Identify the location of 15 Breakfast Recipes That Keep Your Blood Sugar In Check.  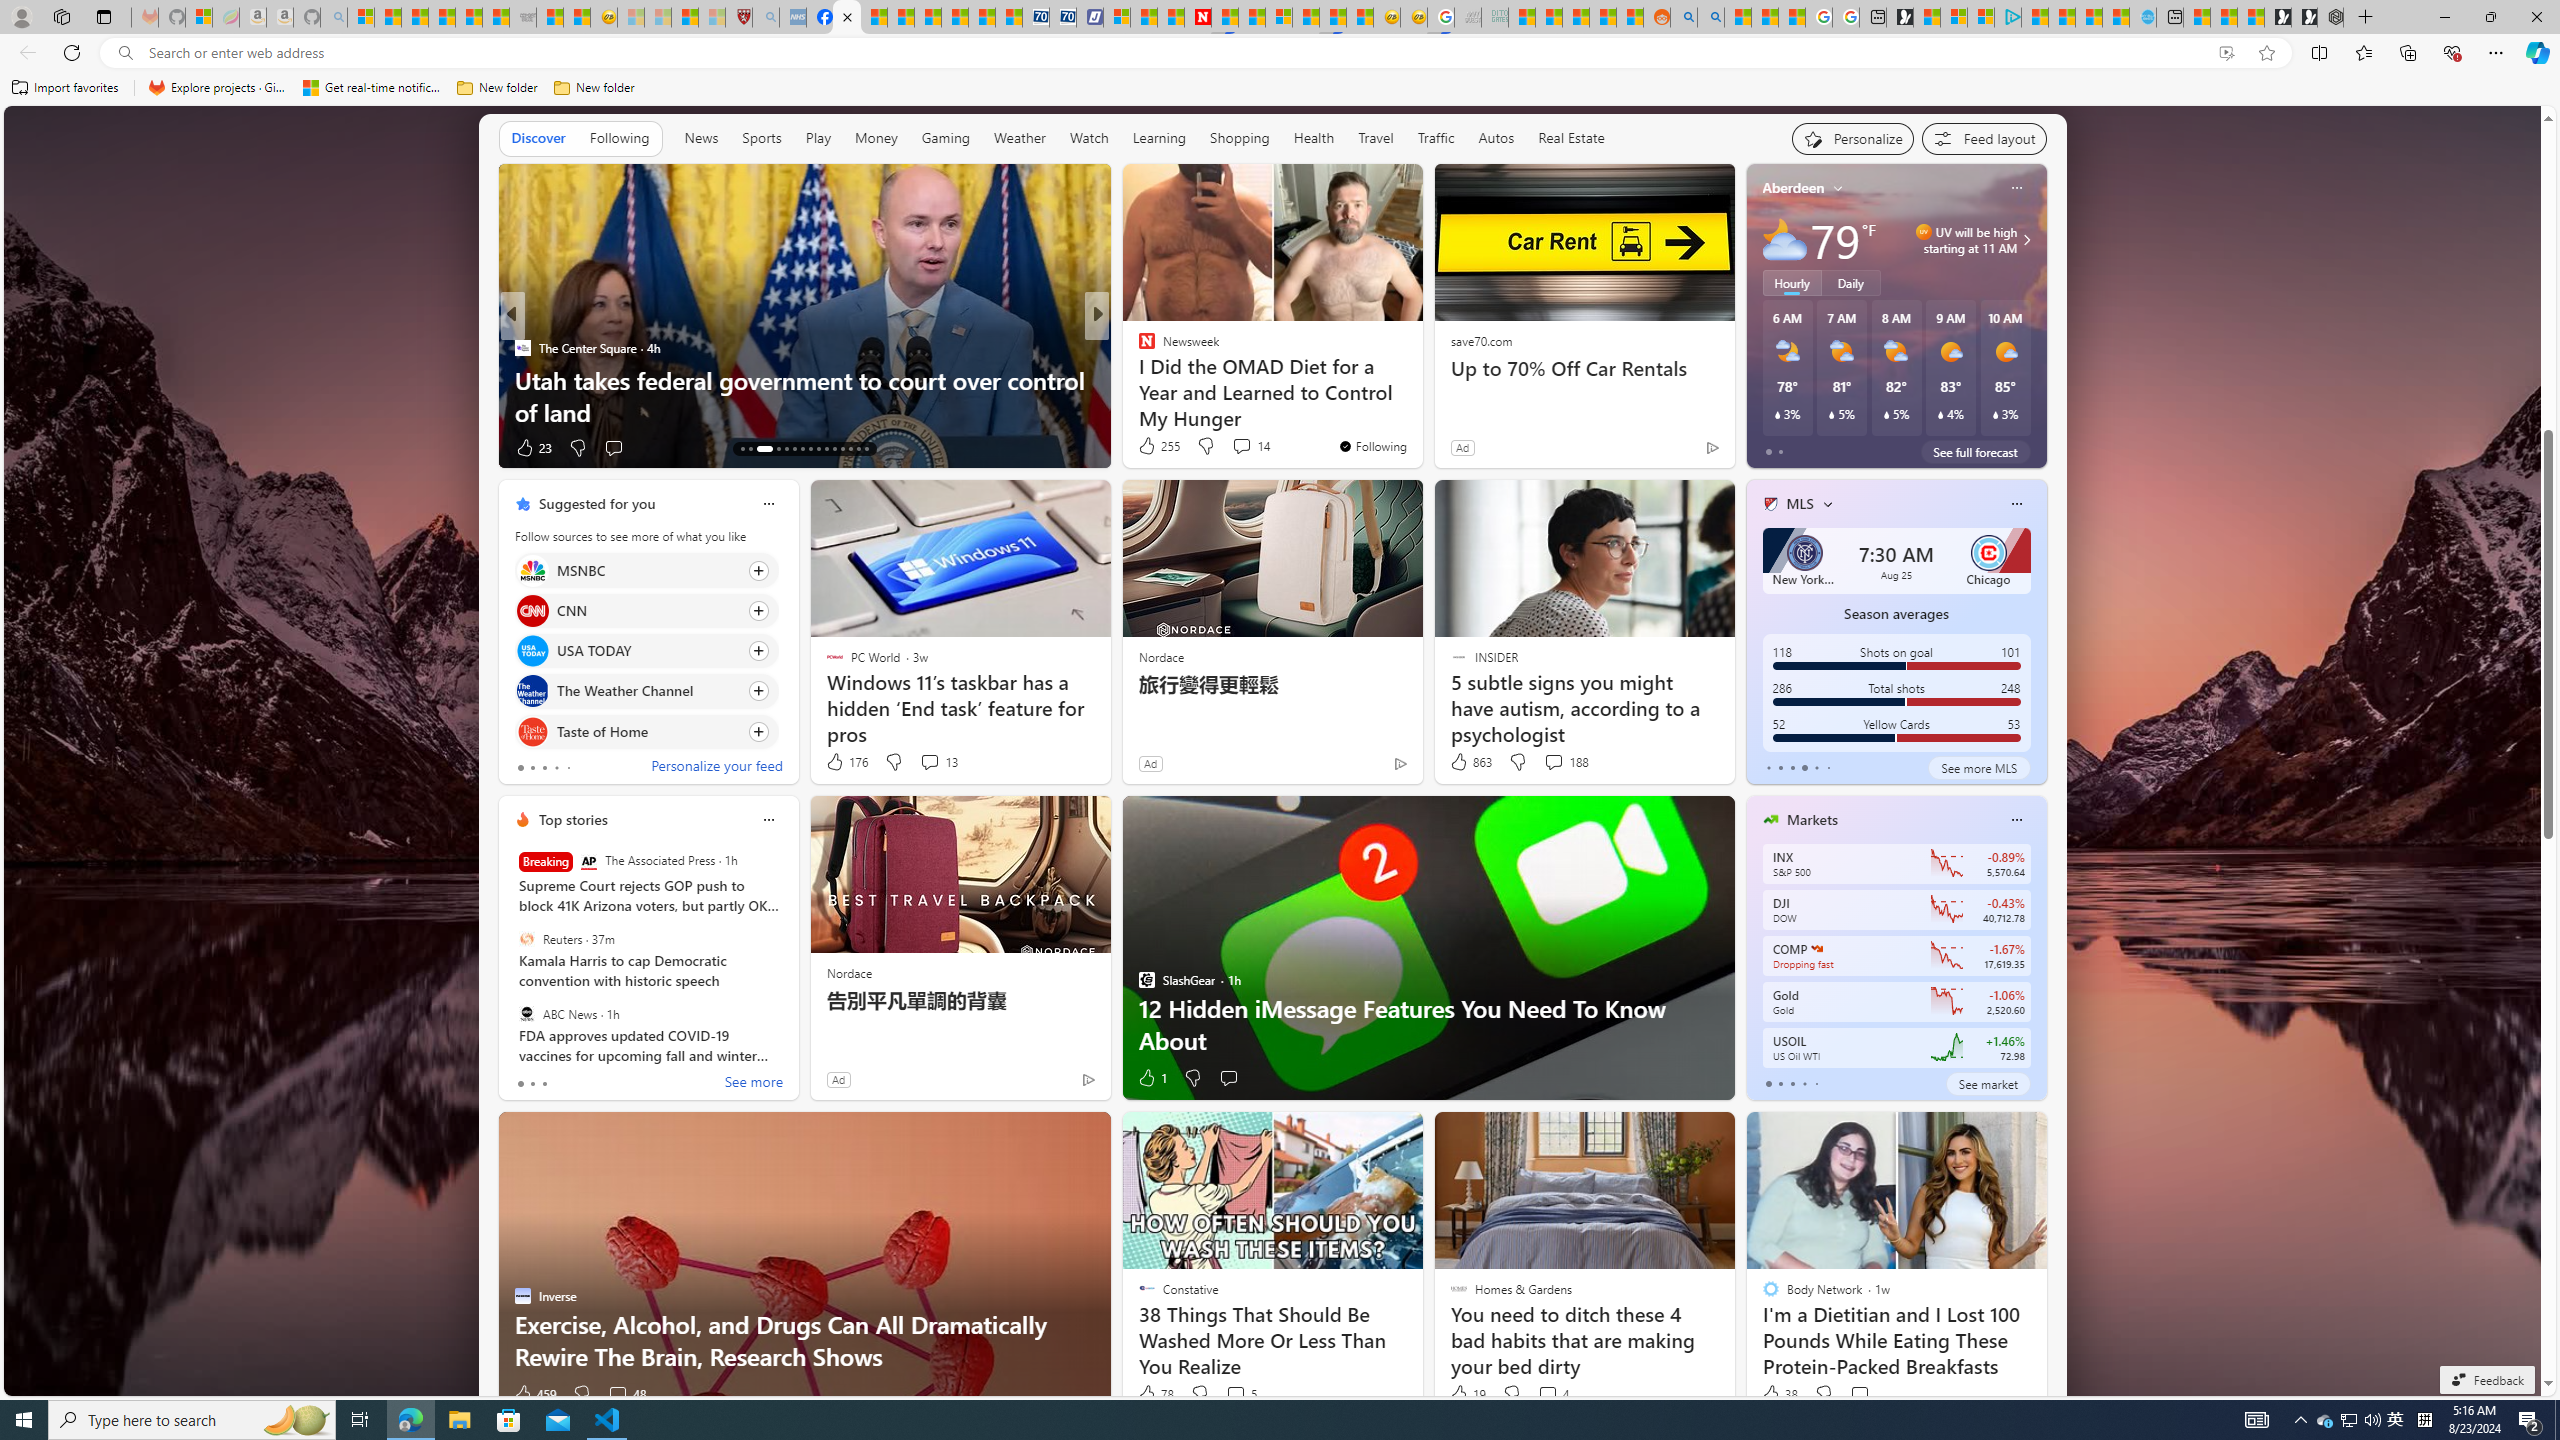
(1419, 396).